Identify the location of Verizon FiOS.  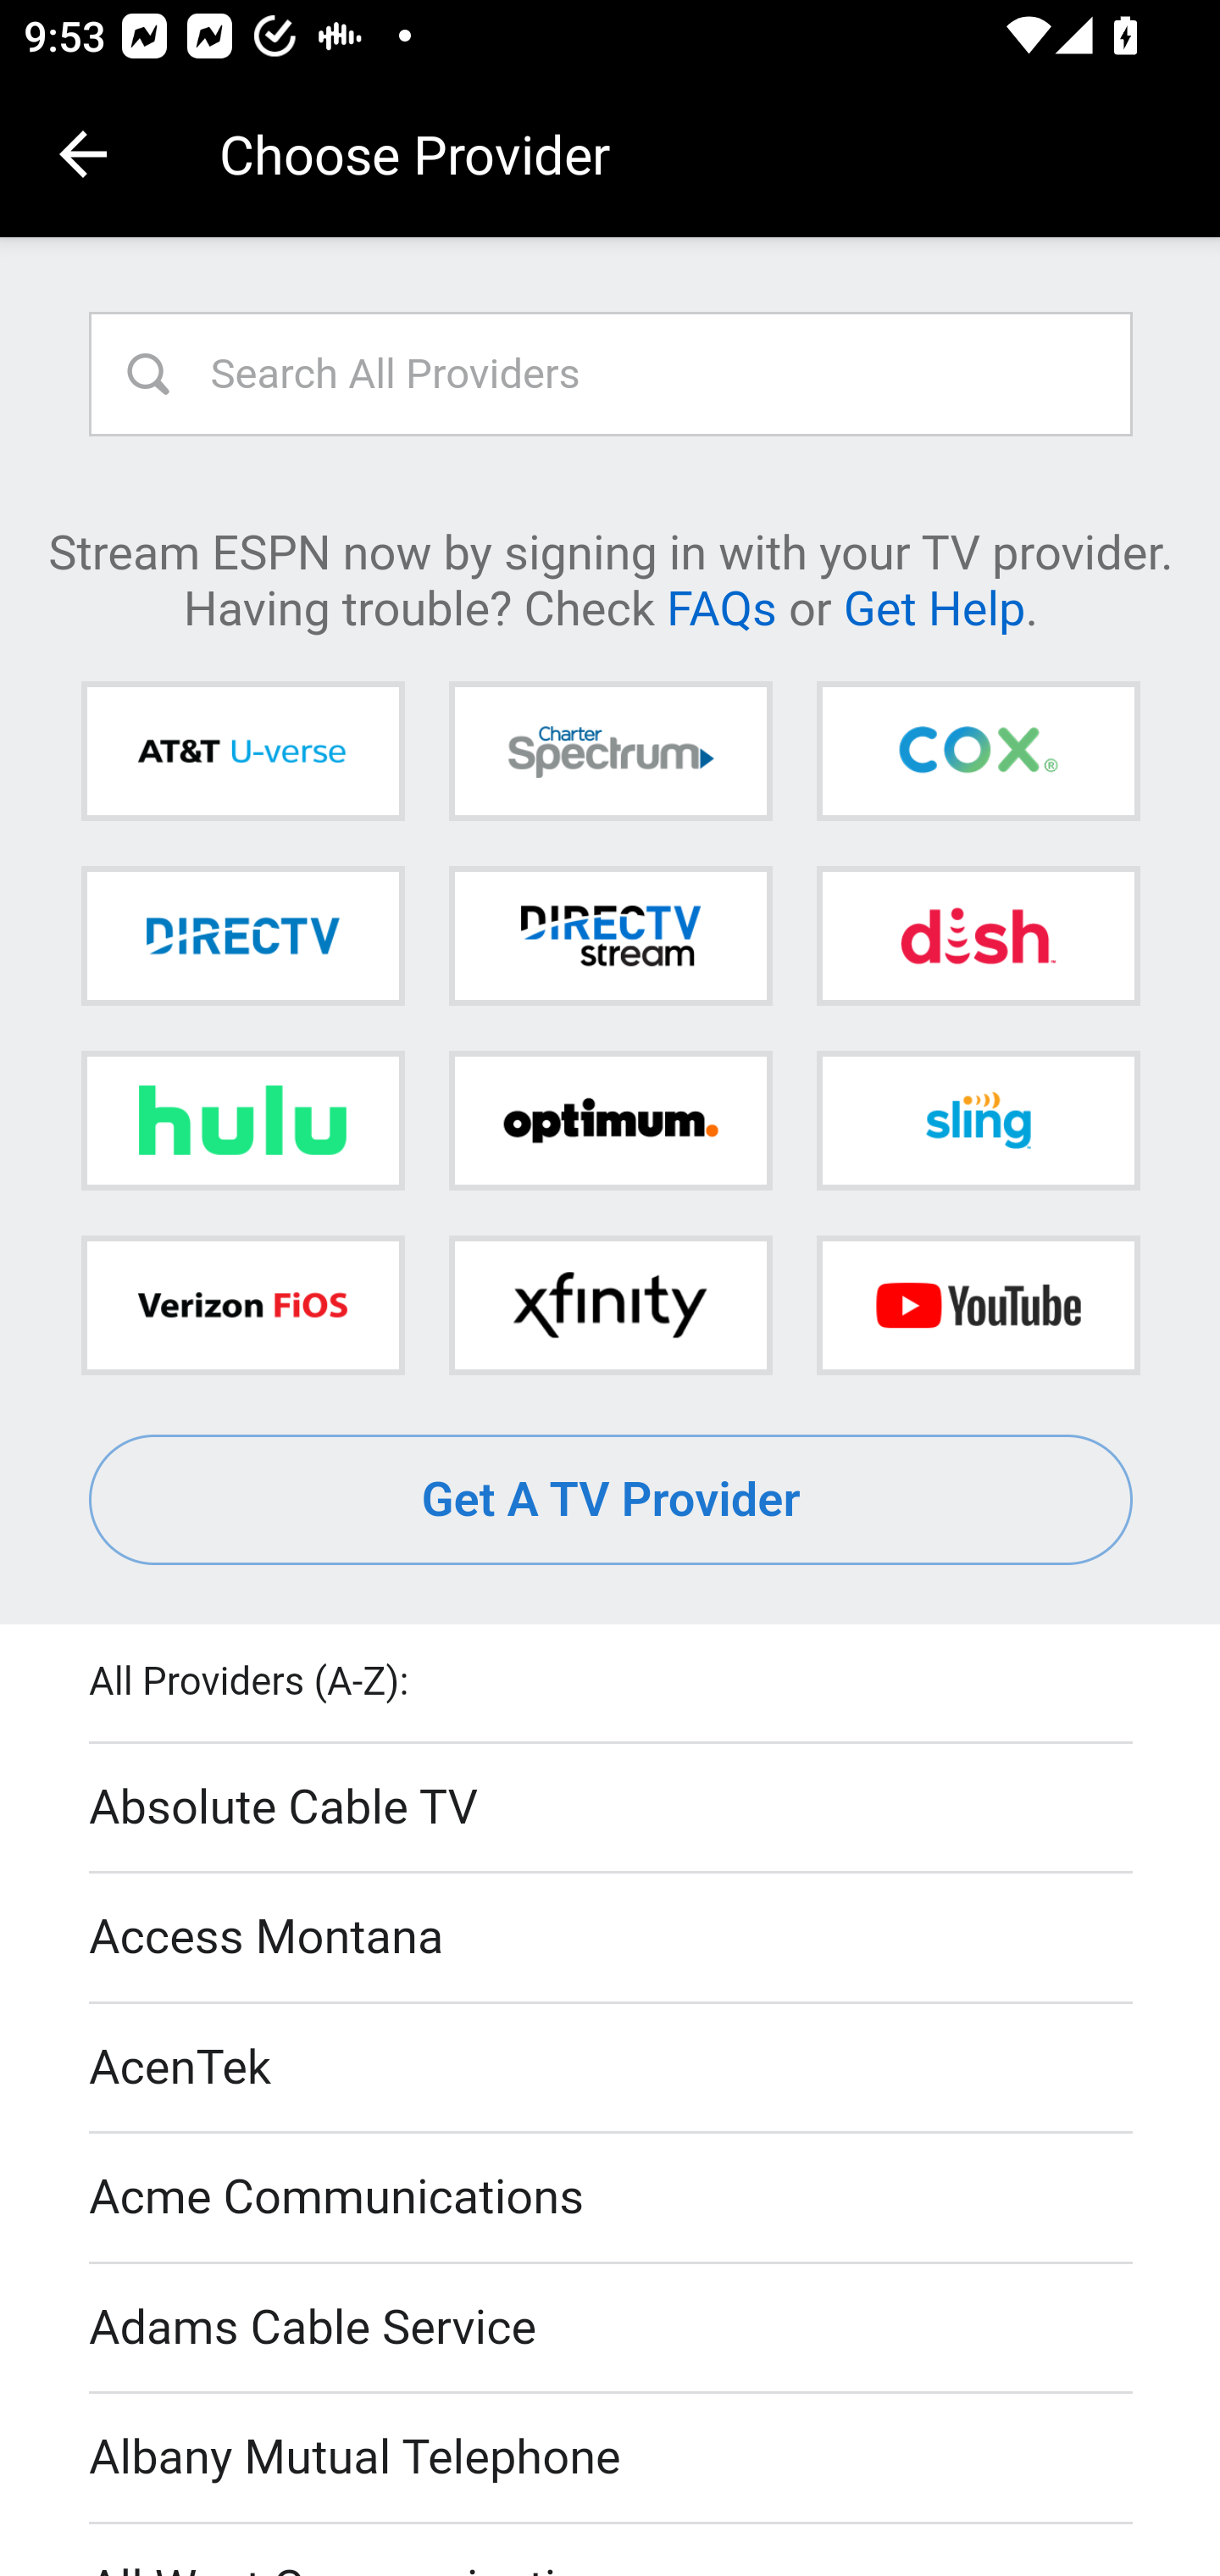
(242, 1305).